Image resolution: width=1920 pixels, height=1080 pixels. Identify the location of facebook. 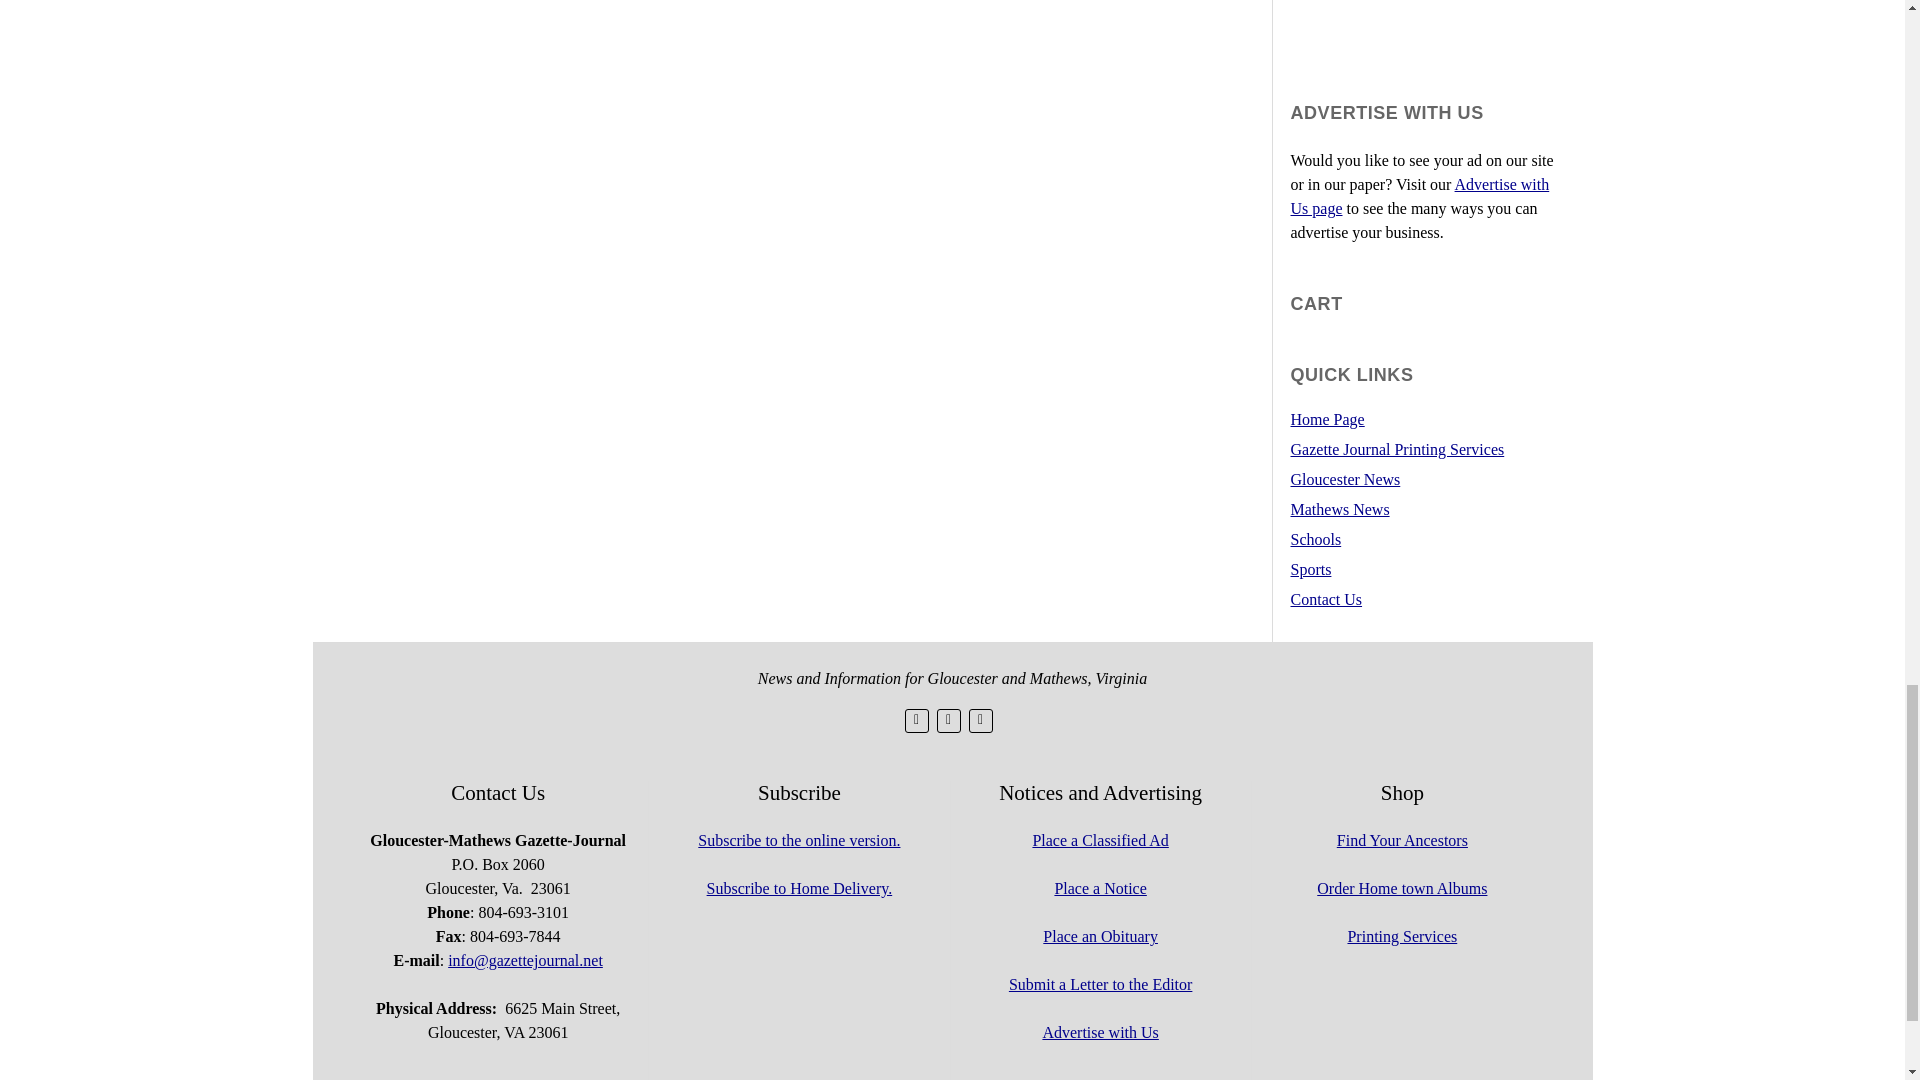
(948, 720).